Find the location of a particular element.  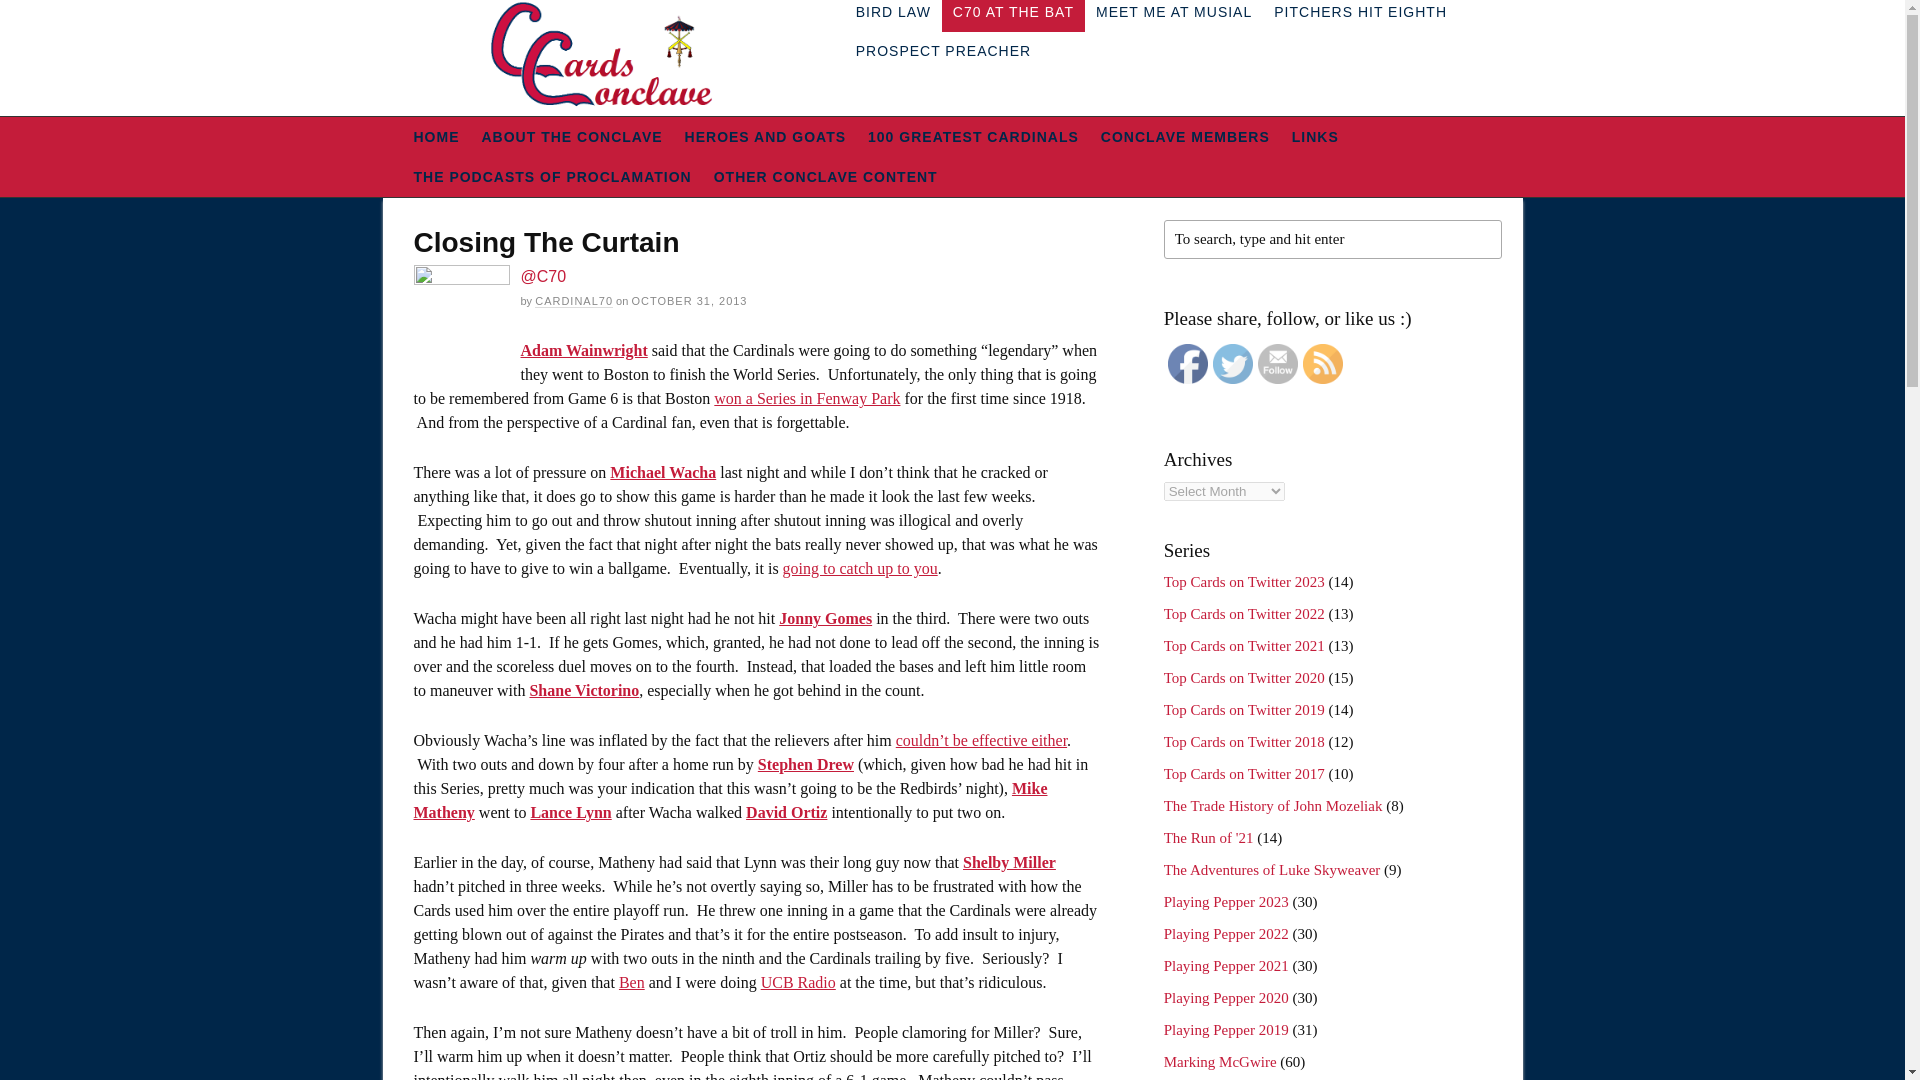

Adam Wainwright is located at coordinates (584, 350).